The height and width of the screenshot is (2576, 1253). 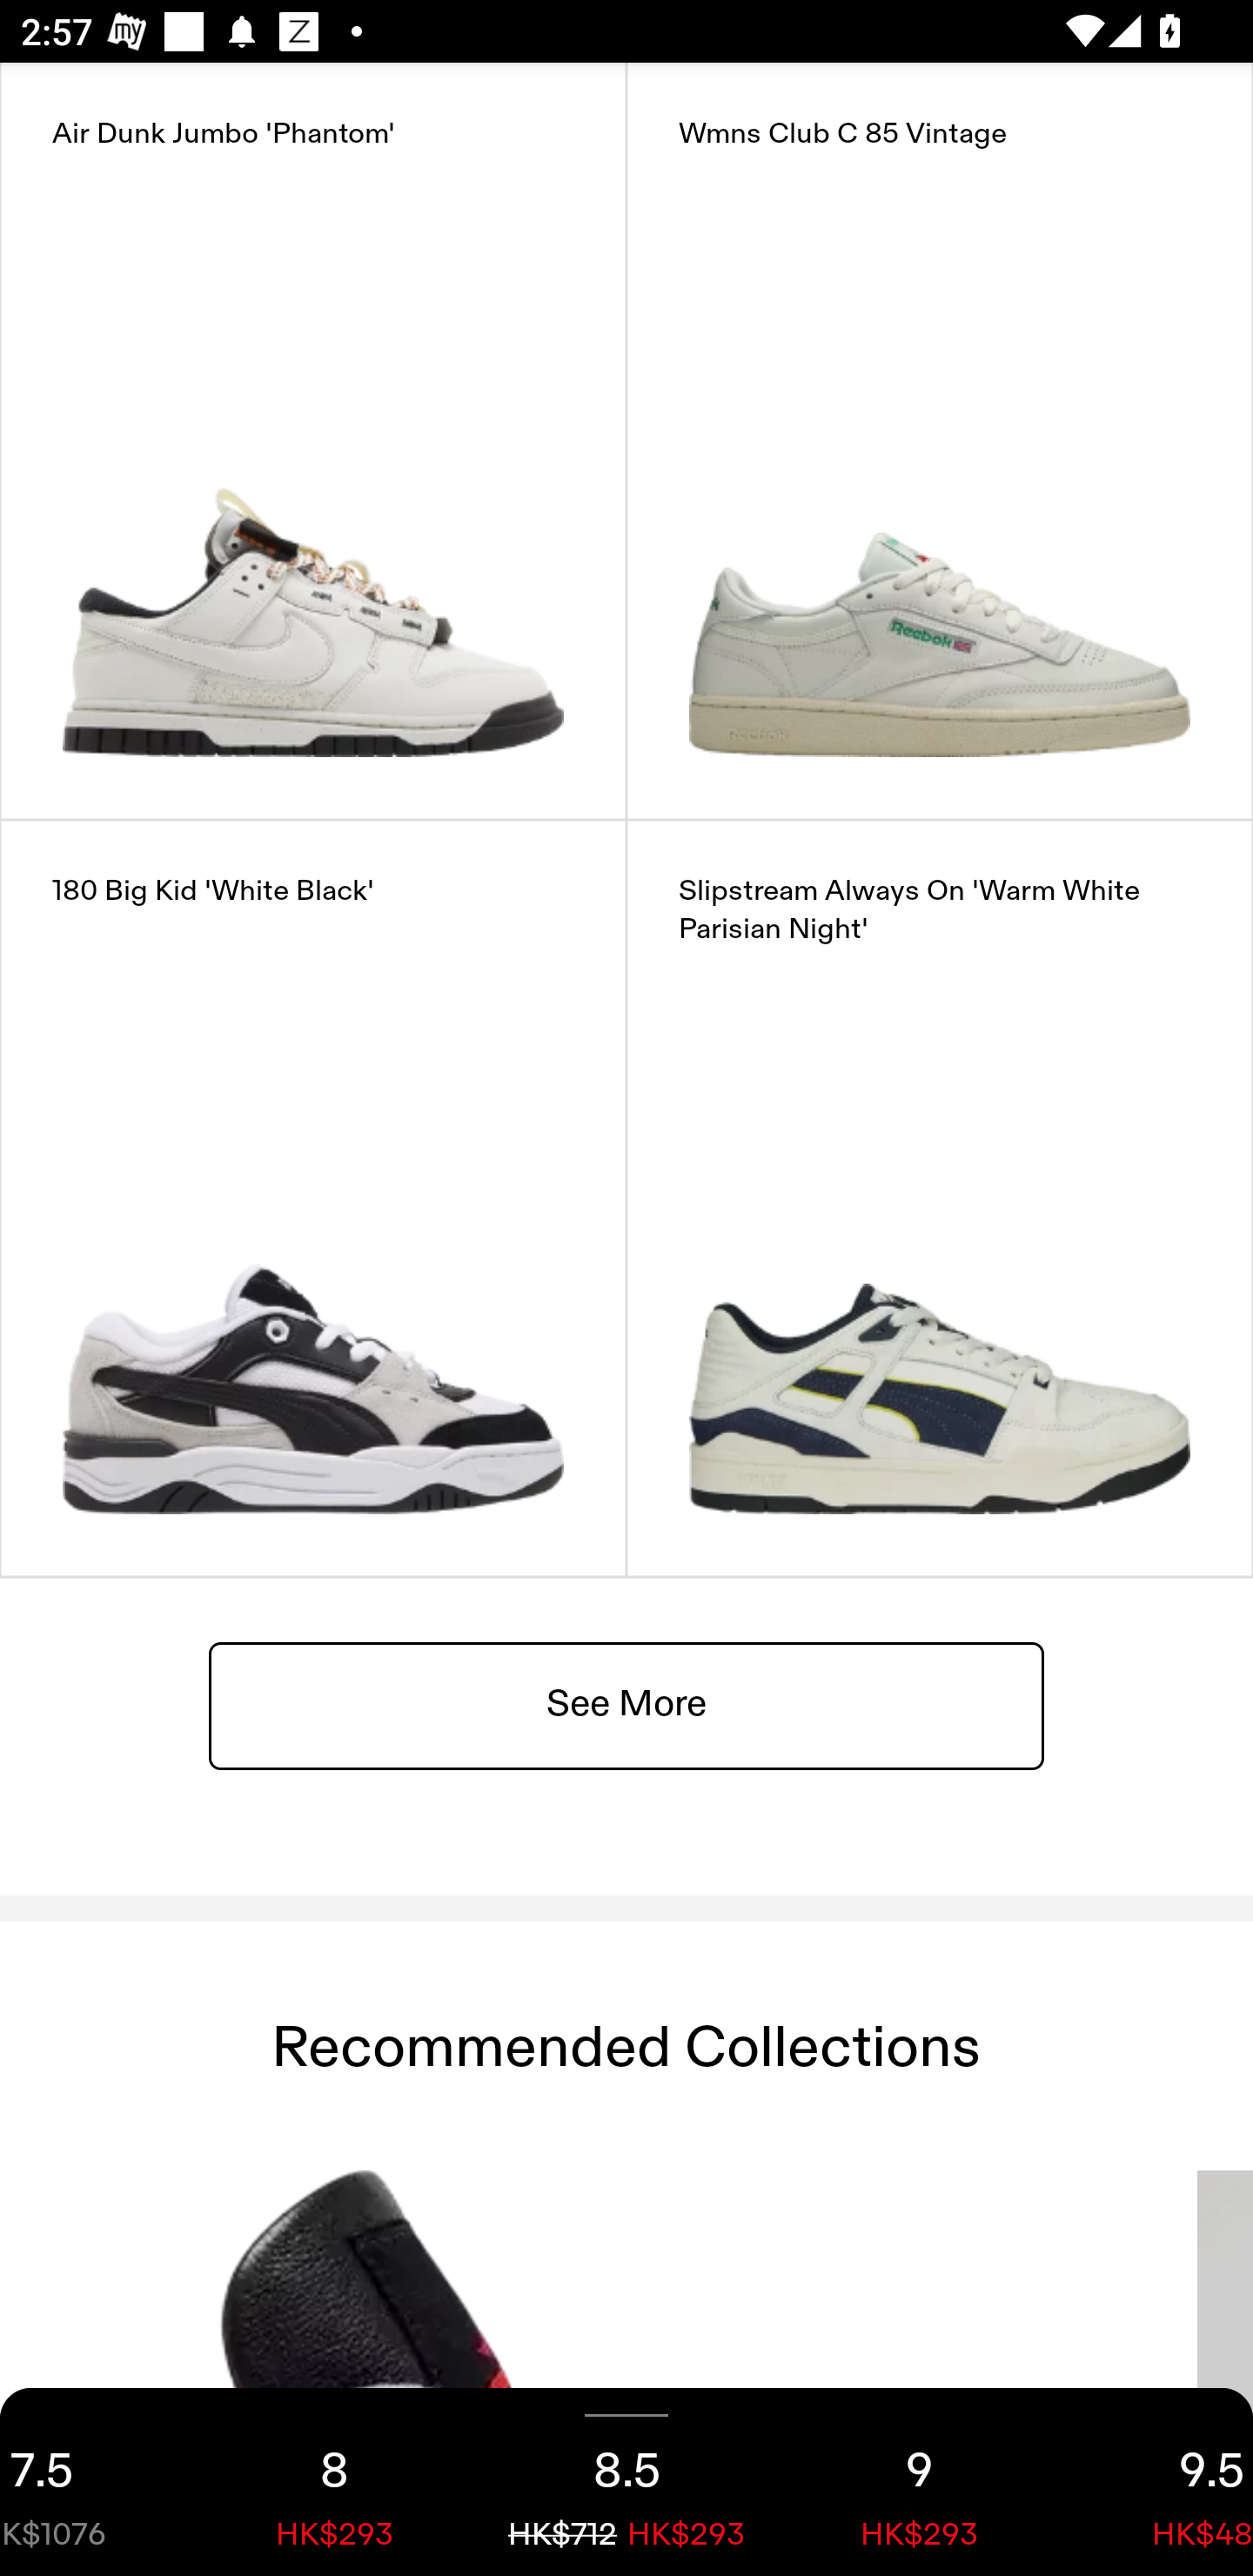 What do you see at coordinates (313, 440) in the screenshot?
I see `Air Dunk Jumbo 'Phantom'` at bounding box center [313, 440].